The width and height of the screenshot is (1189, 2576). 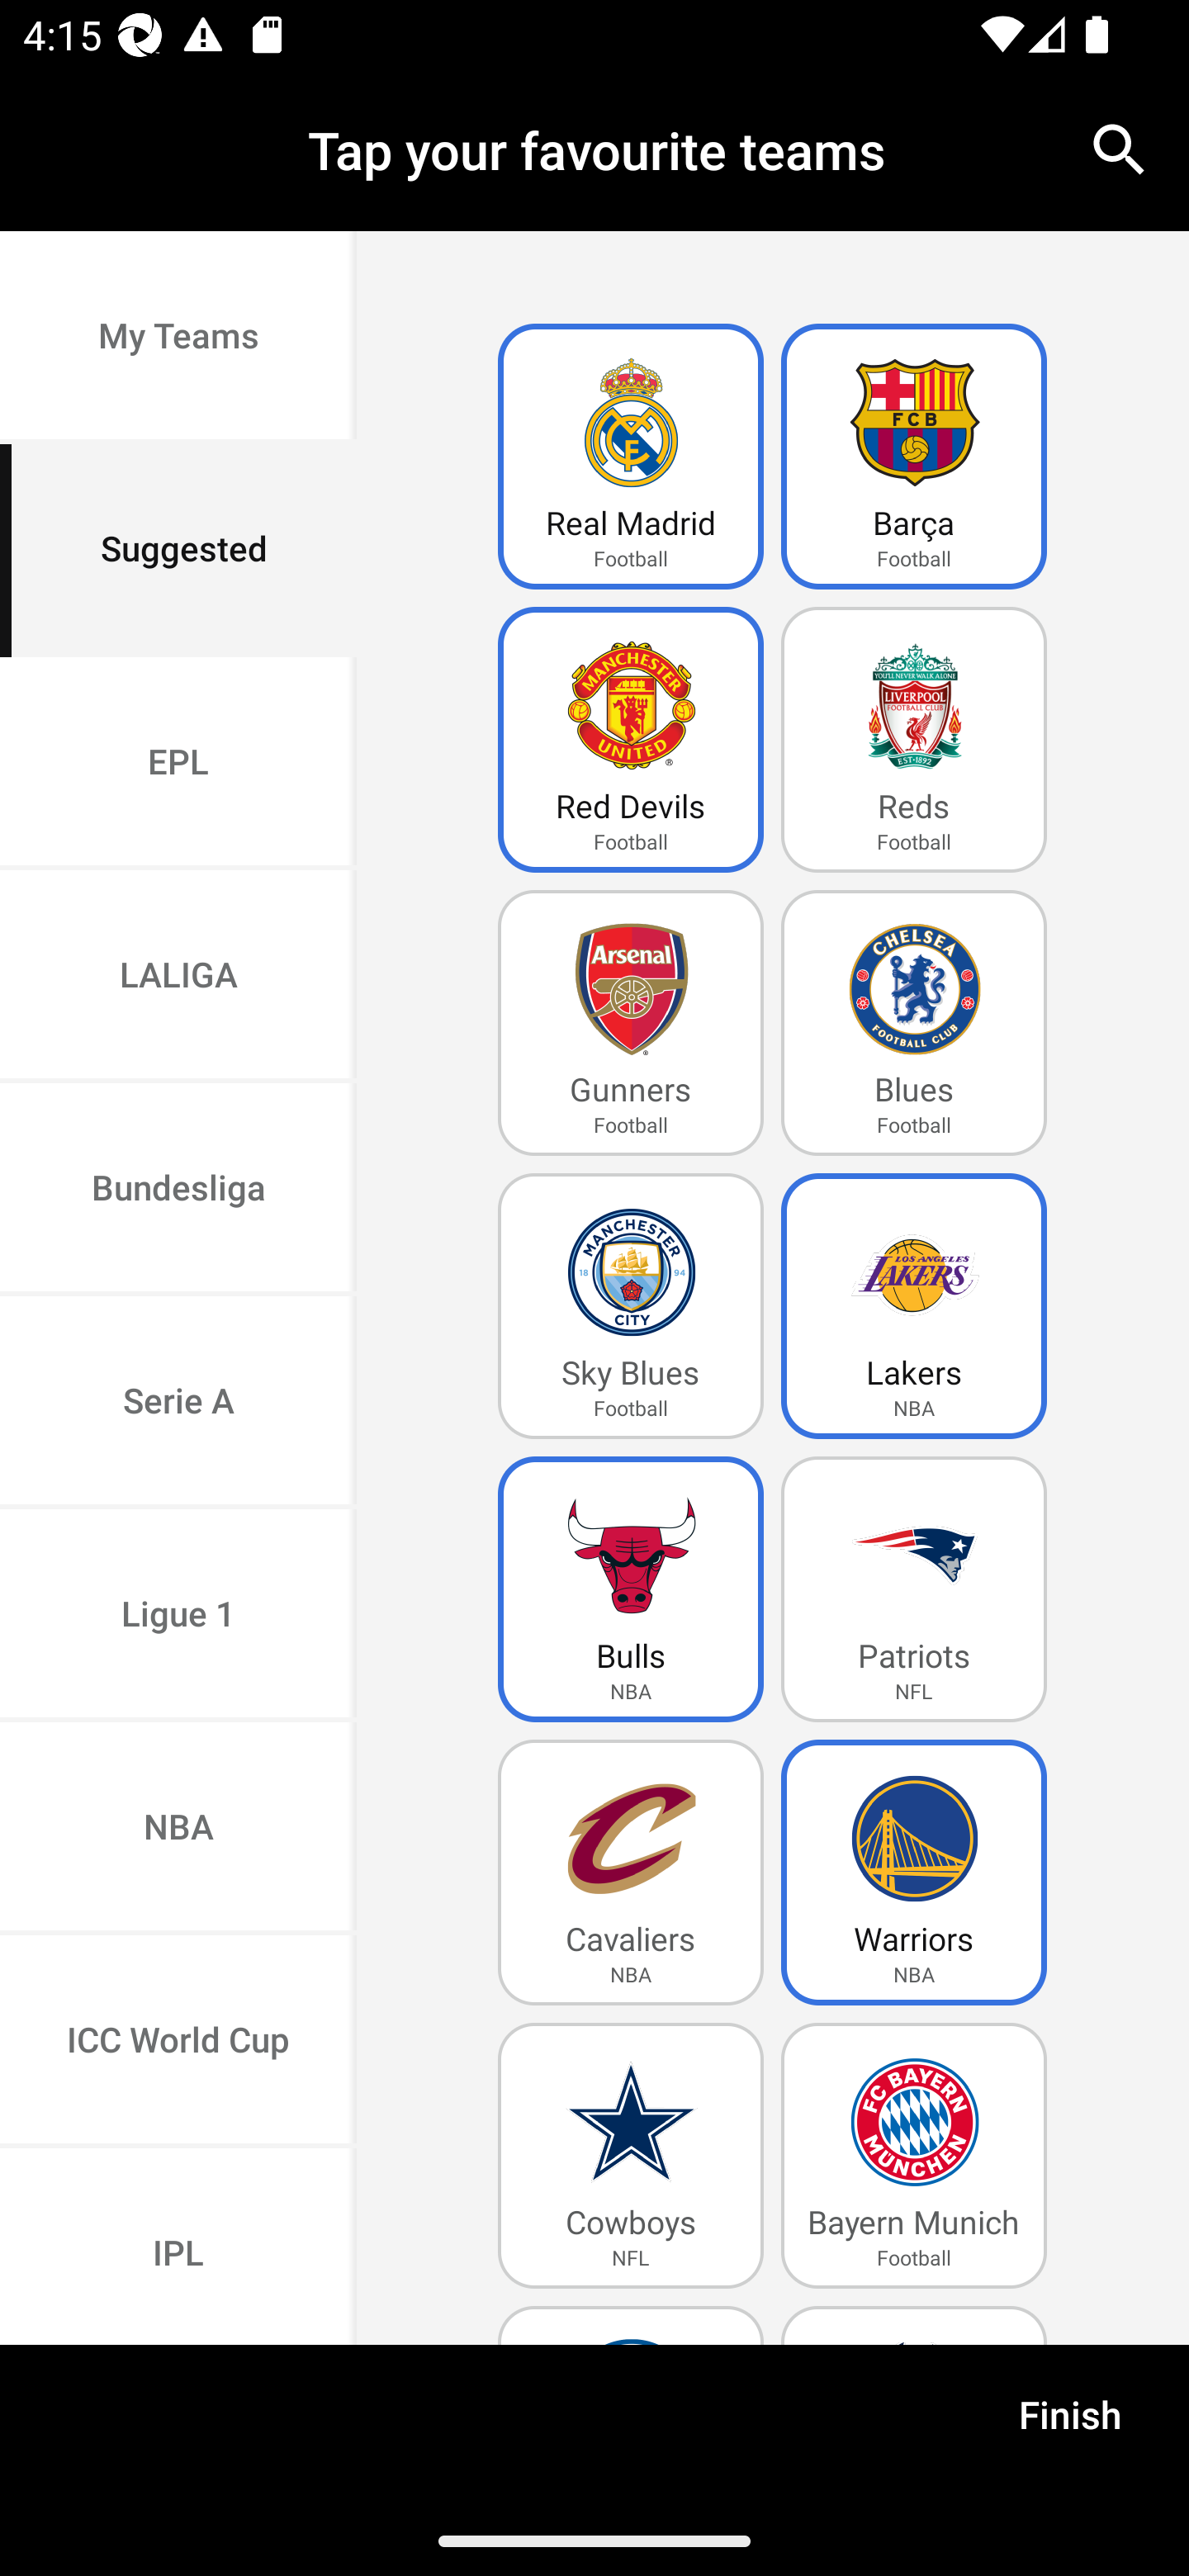 What do you see at coordinates (914, 2155) in the screenshot?
I see `Bayern Munich Bayern Munich Football` at bounding box center [914, 2155].